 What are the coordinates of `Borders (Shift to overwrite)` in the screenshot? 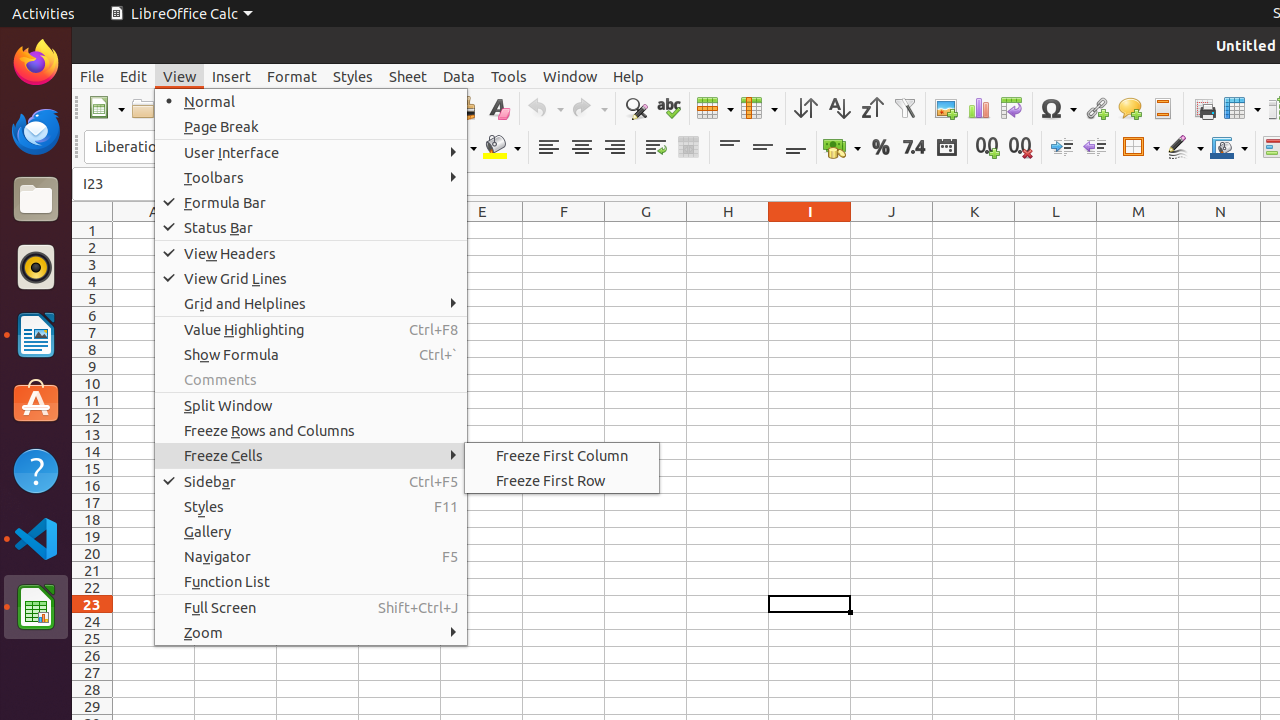 It's located at (1141, 148).